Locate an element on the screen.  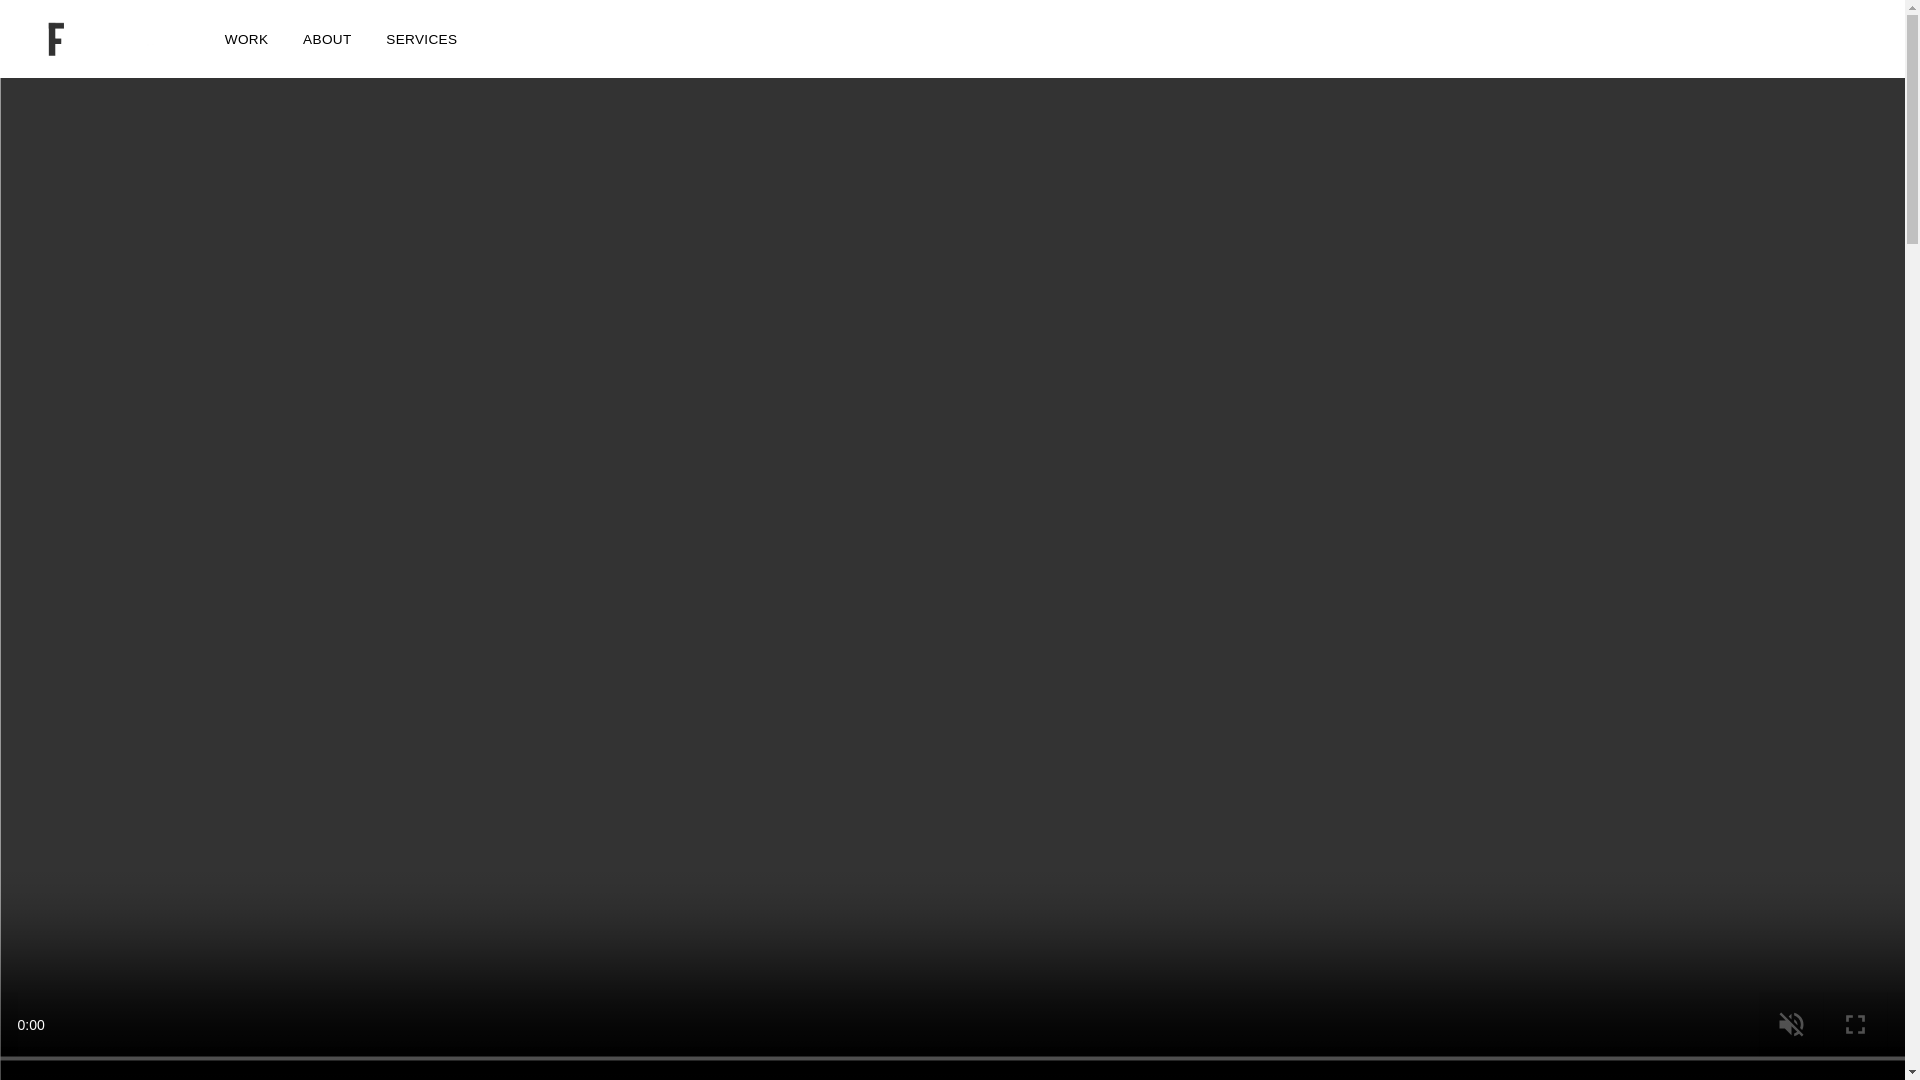
PLUS AGENCY is located at coordinates (110, 39).